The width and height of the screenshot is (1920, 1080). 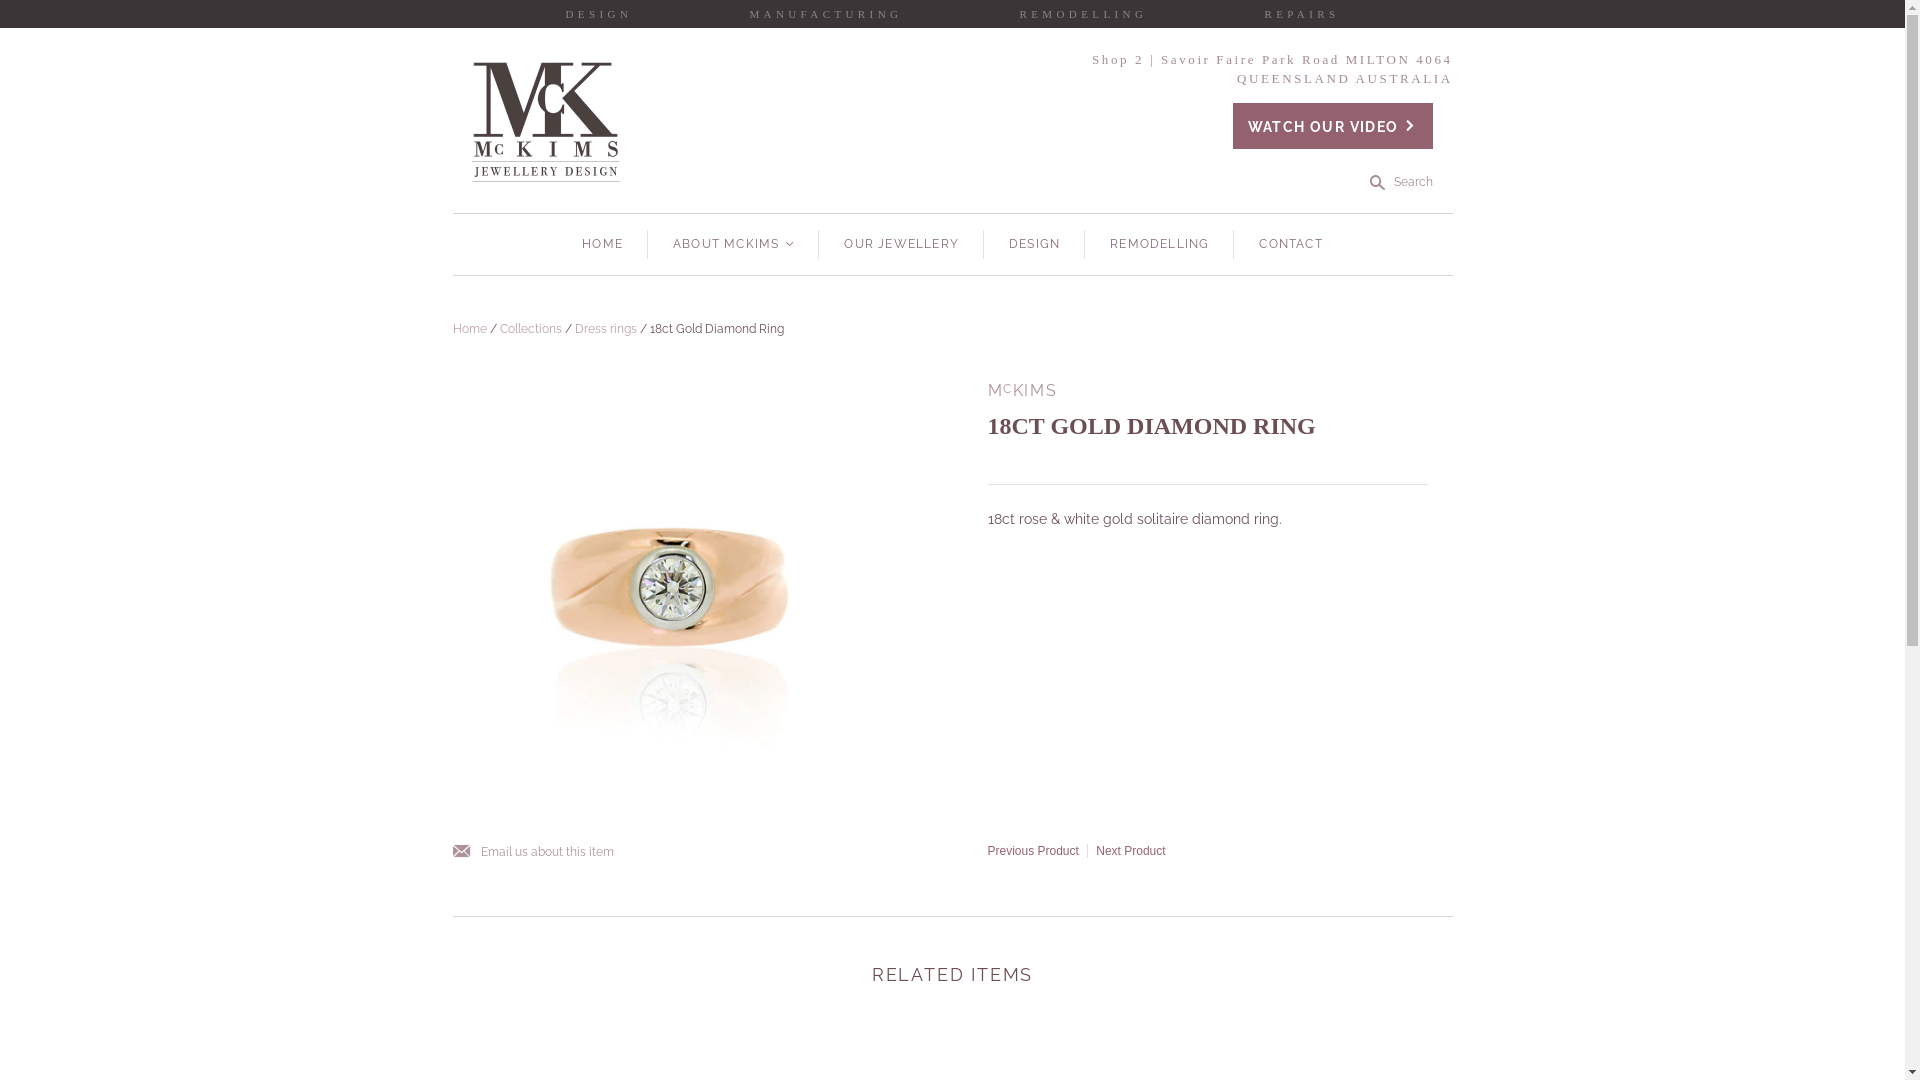 I want to click on s
Search, so click(x=1402, y=182).